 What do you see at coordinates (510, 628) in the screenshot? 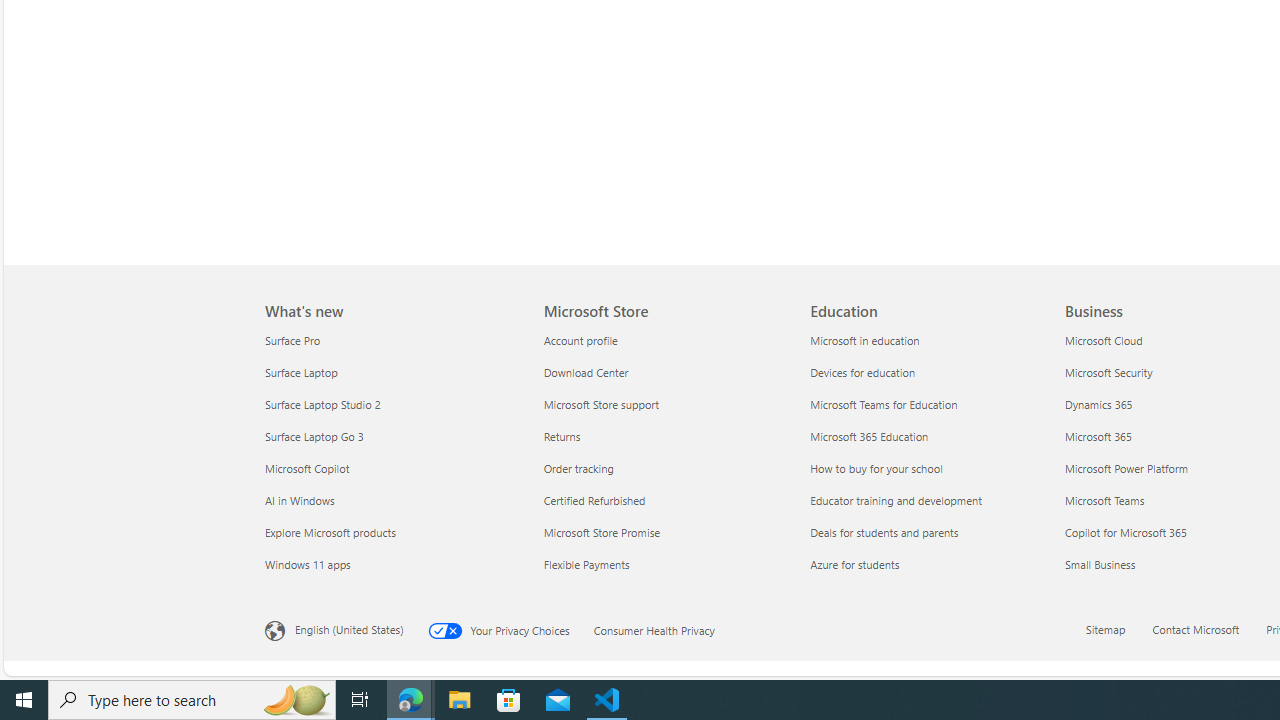
I see `Your Privacy Choices Opt-Out Icon Your Privacy Choices` at bounding box center [510, 628].